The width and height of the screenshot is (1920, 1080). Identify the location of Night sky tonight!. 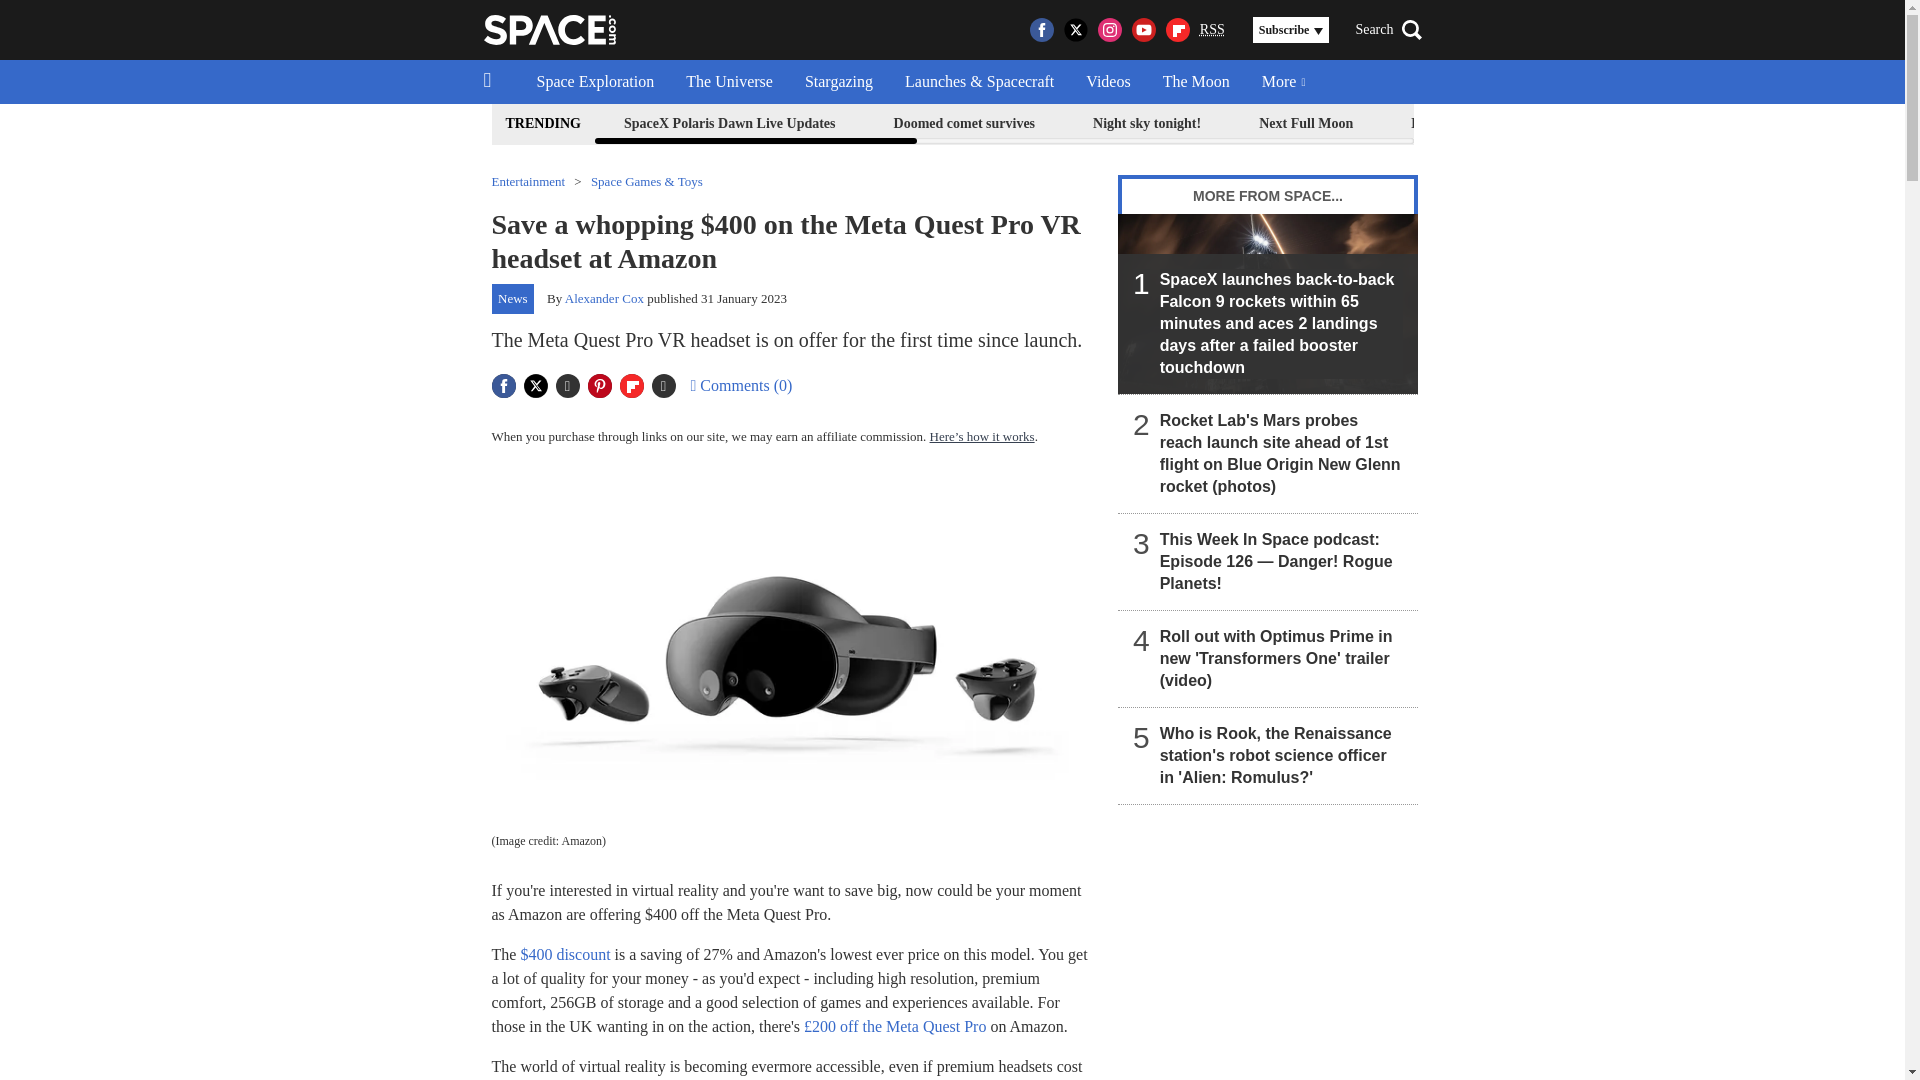
(1146, 124).